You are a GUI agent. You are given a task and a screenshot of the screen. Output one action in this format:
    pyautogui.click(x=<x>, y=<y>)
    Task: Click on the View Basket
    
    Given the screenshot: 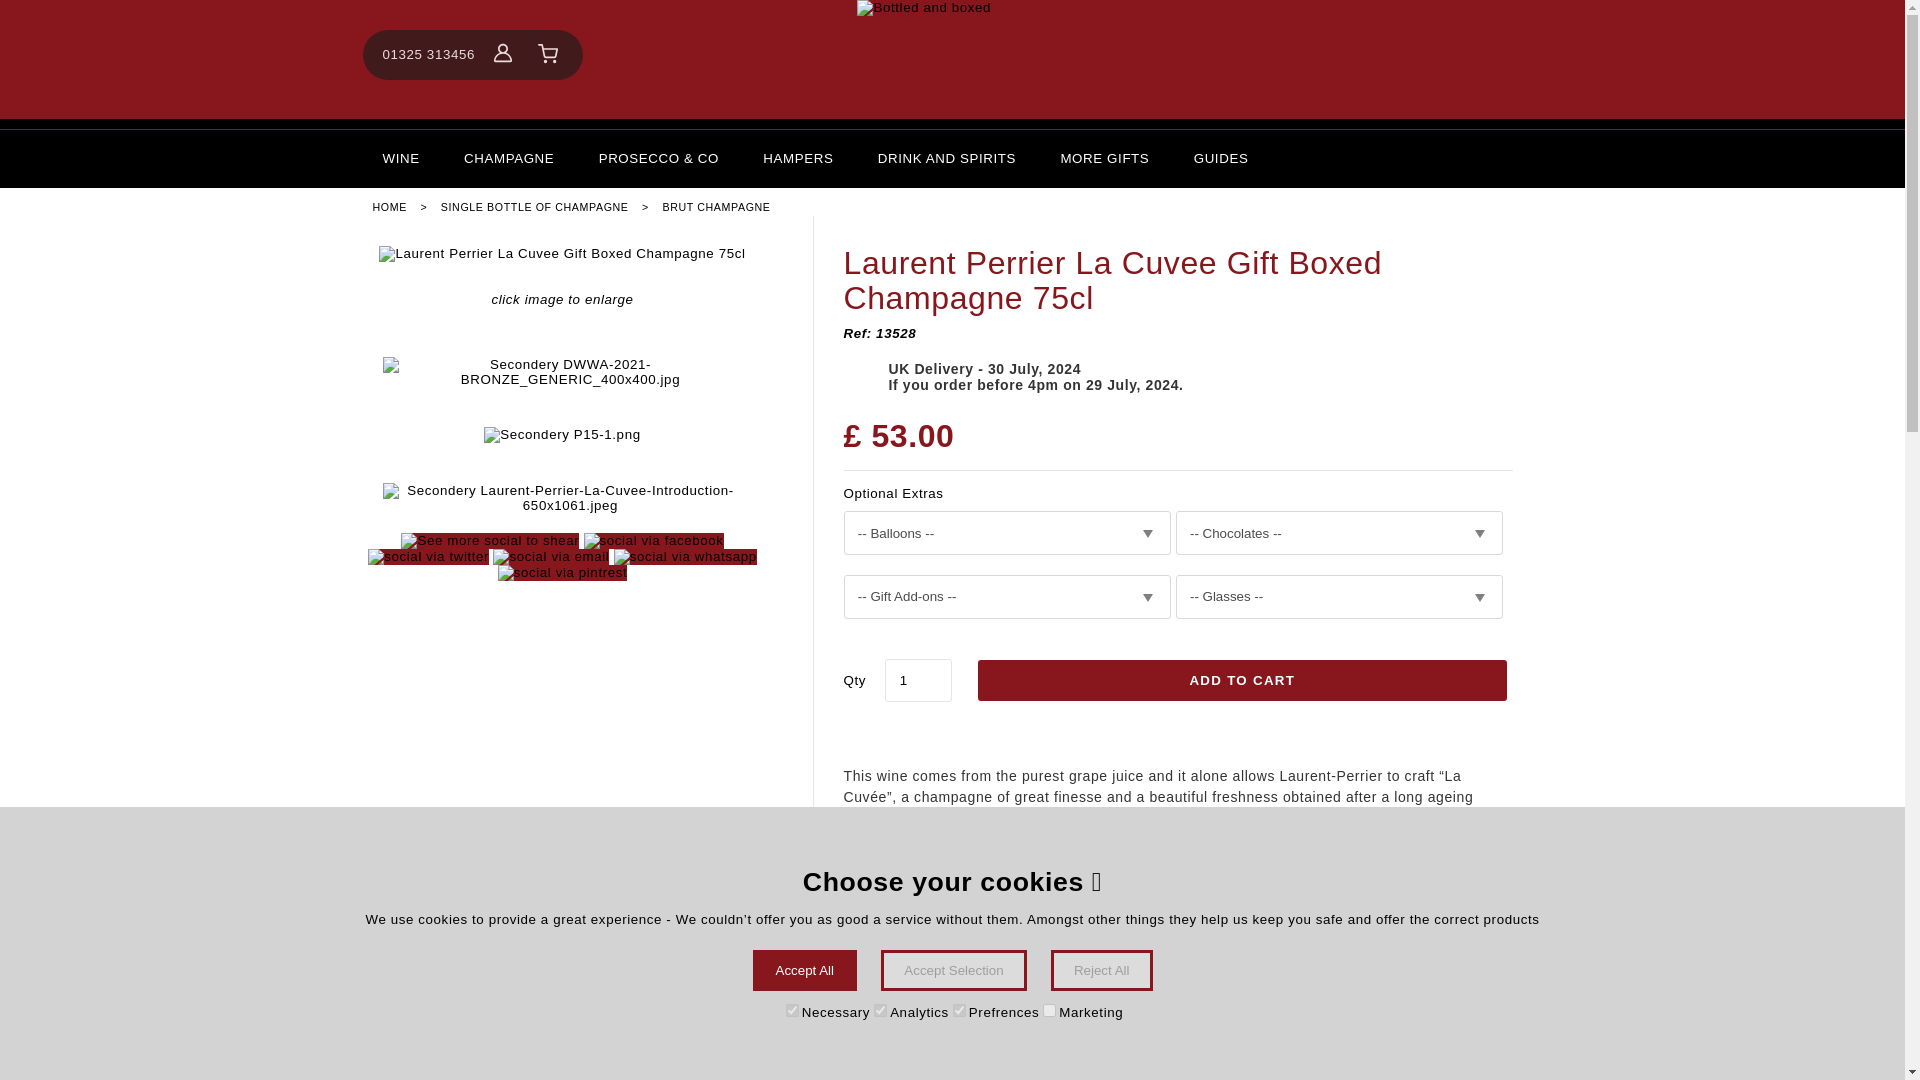 What is the action you would take?
    pyautogui.click(x=548, y=54)
    